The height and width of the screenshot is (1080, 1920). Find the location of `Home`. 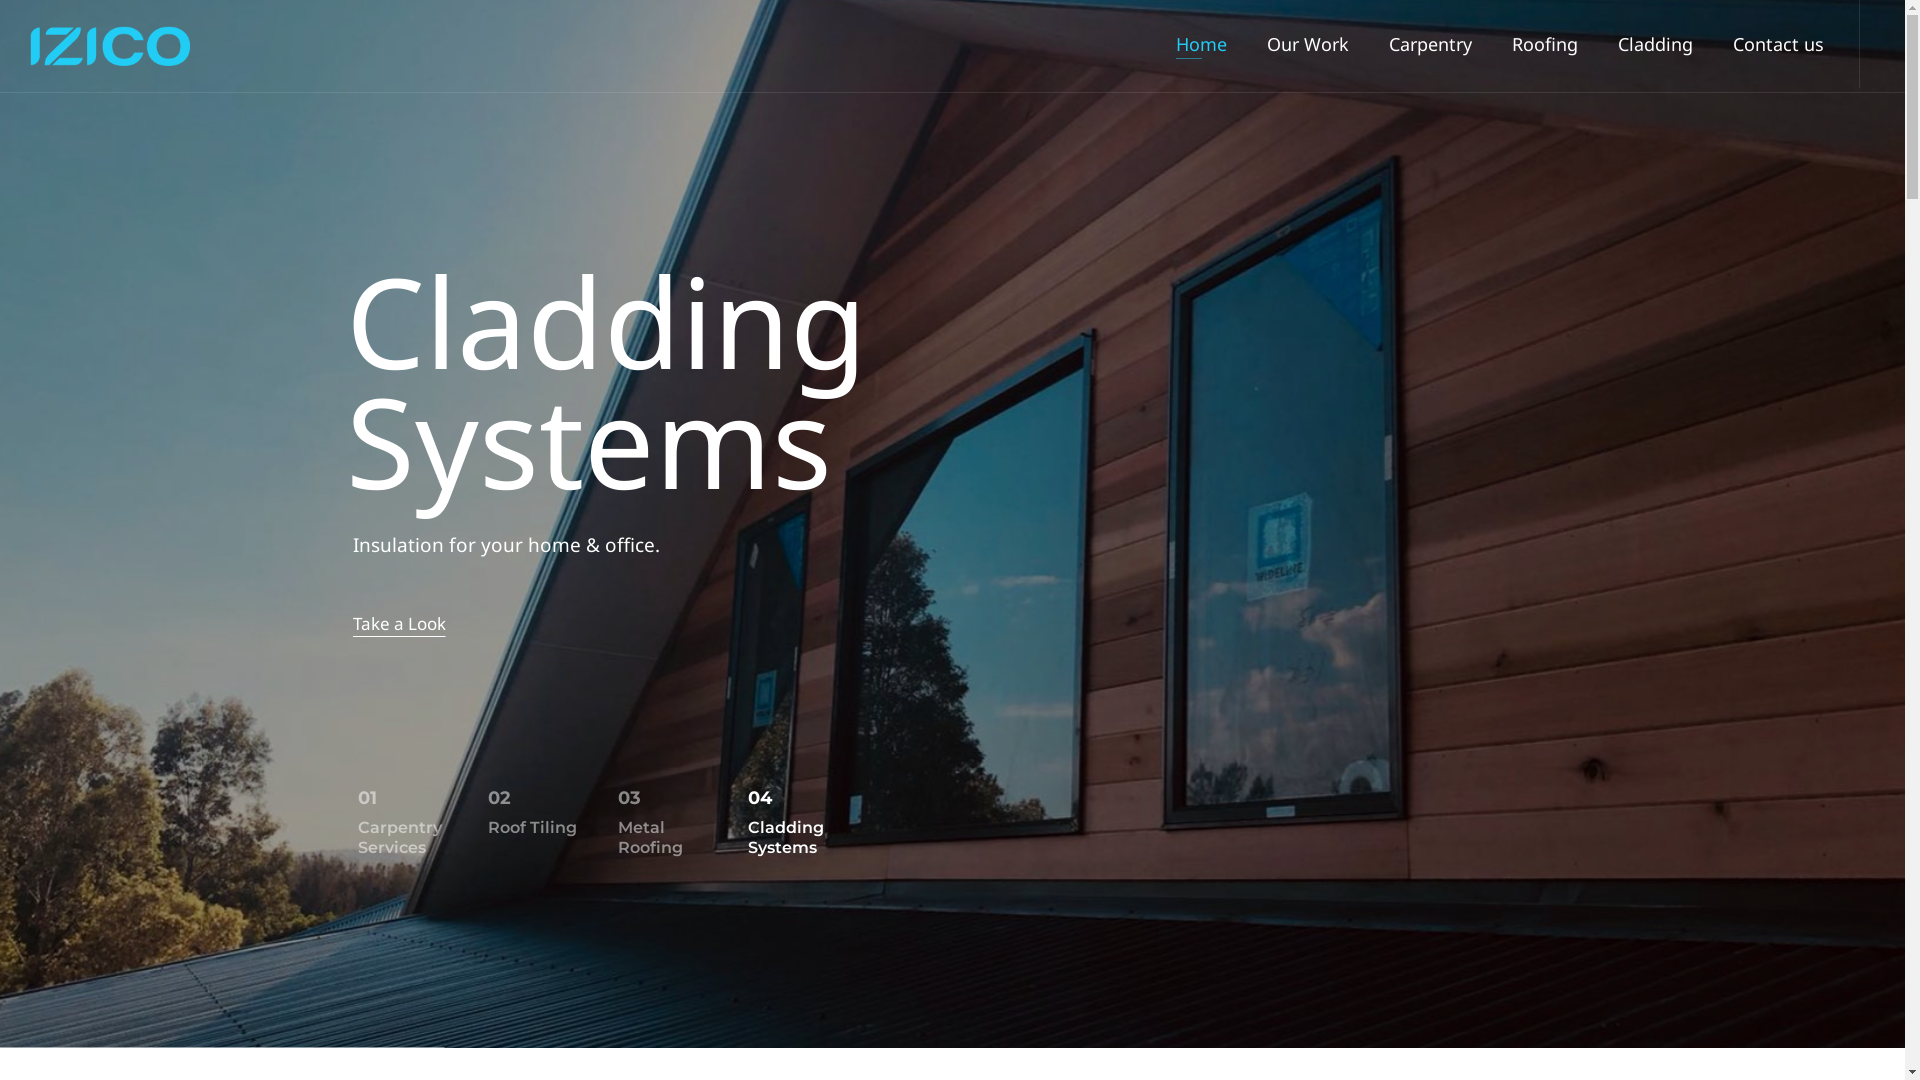

Home is located at coordinates (1202, 44).